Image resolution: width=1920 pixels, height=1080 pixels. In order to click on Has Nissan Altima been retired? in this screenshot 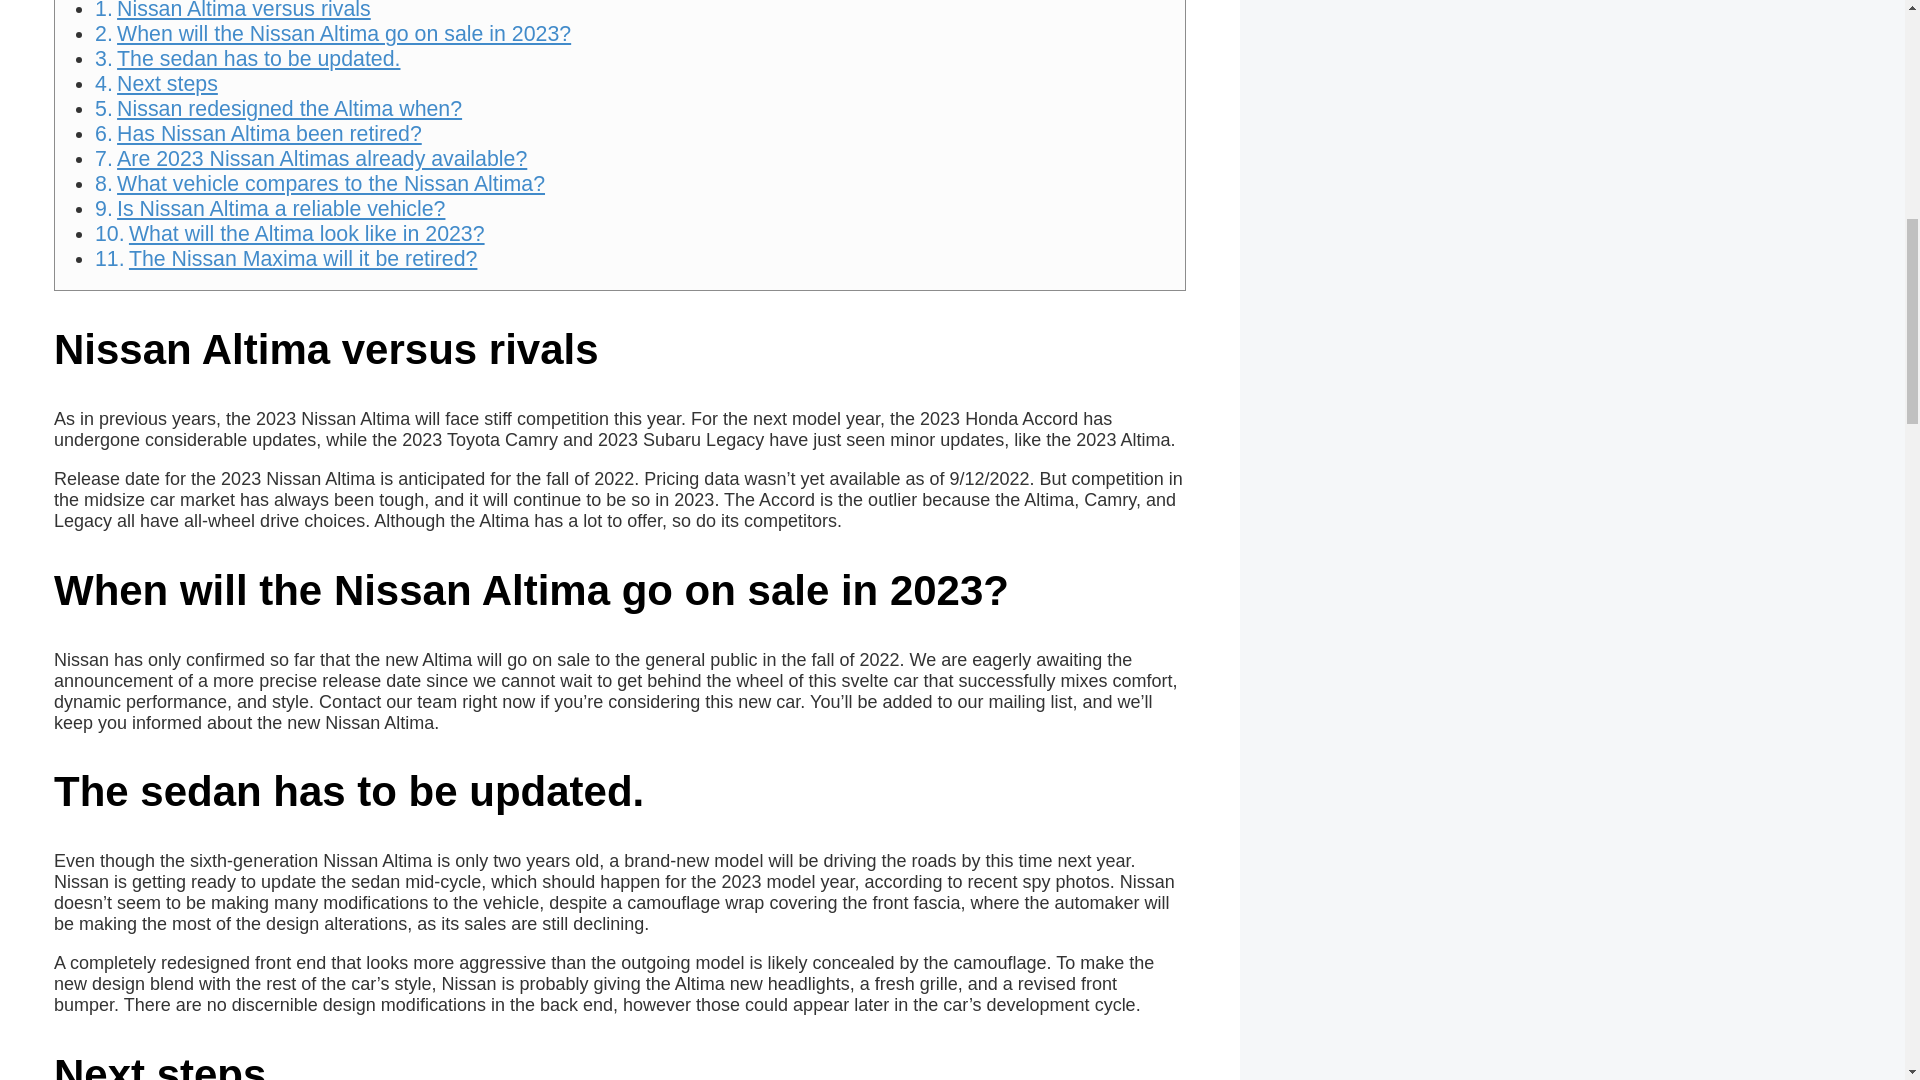, I will do `click(270, 134)`.